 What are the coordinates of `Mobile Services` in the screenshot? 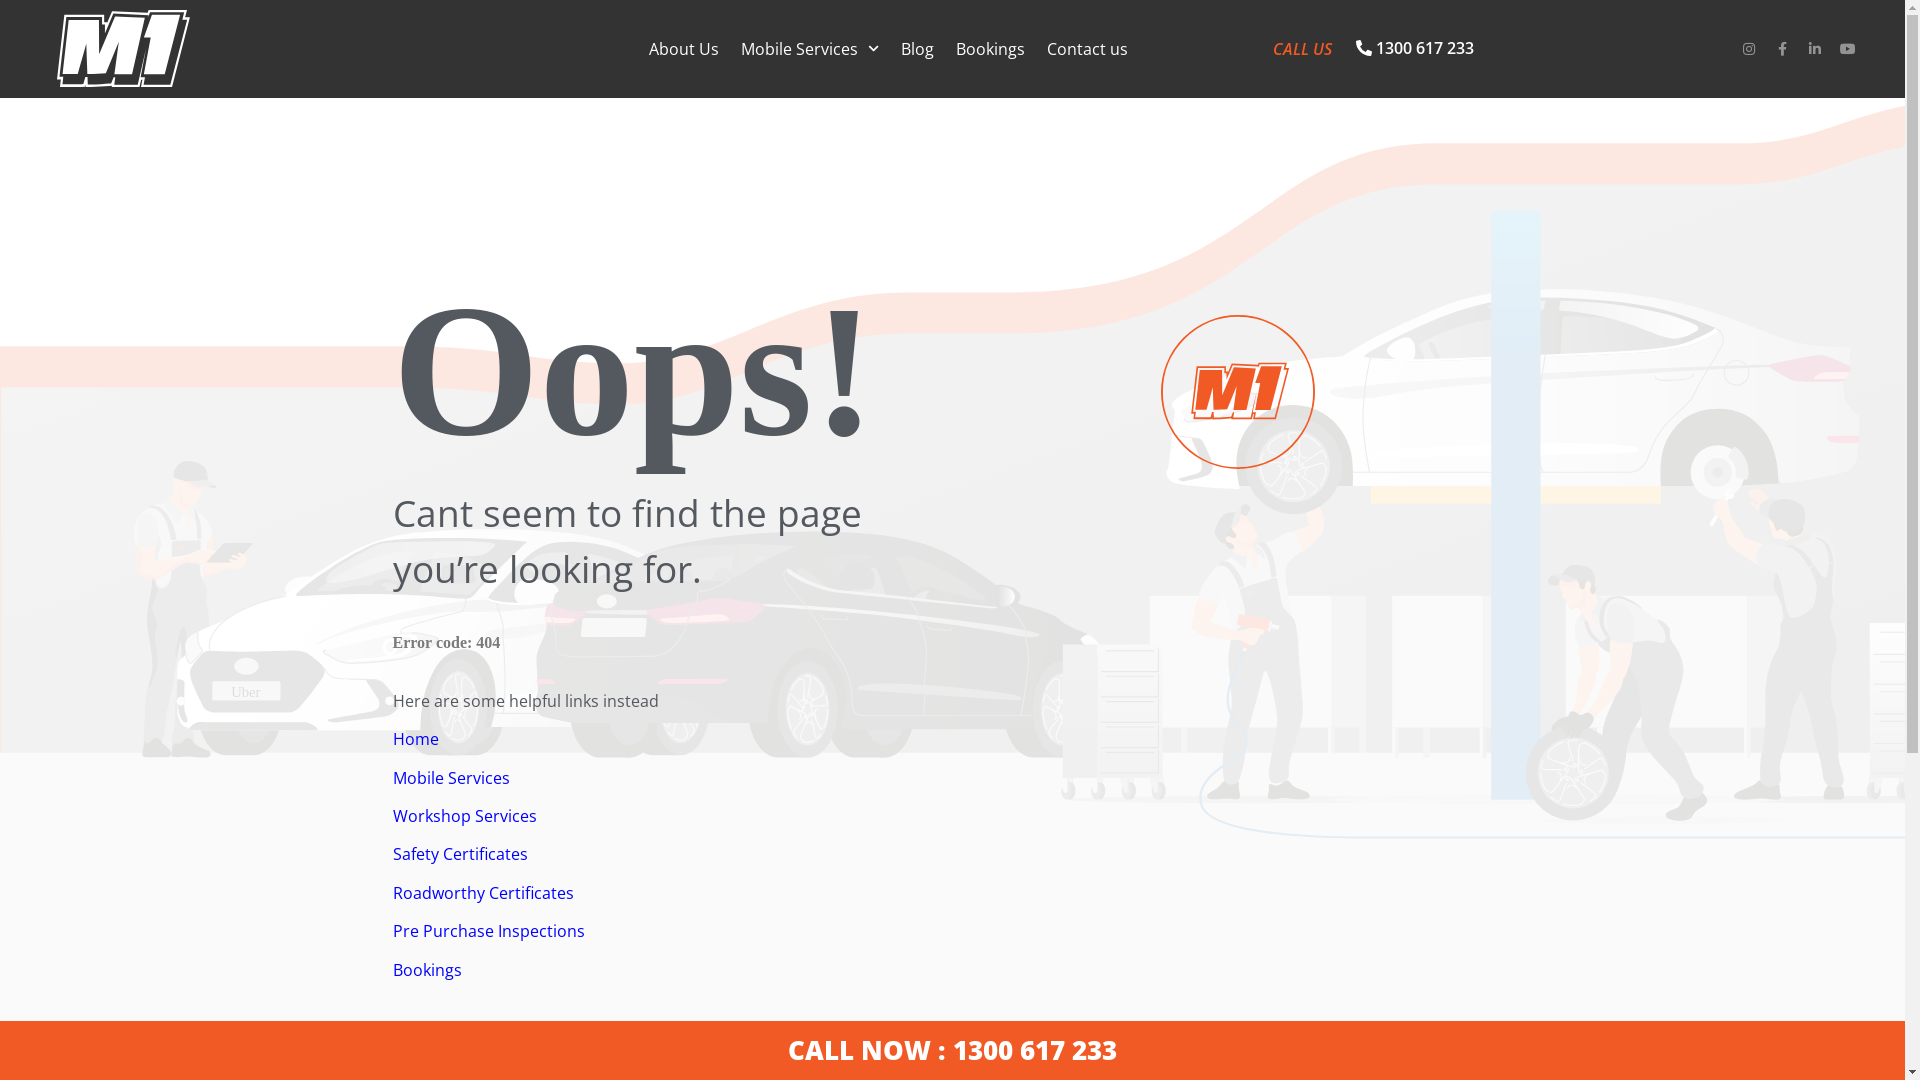 It's located at (450, 778).